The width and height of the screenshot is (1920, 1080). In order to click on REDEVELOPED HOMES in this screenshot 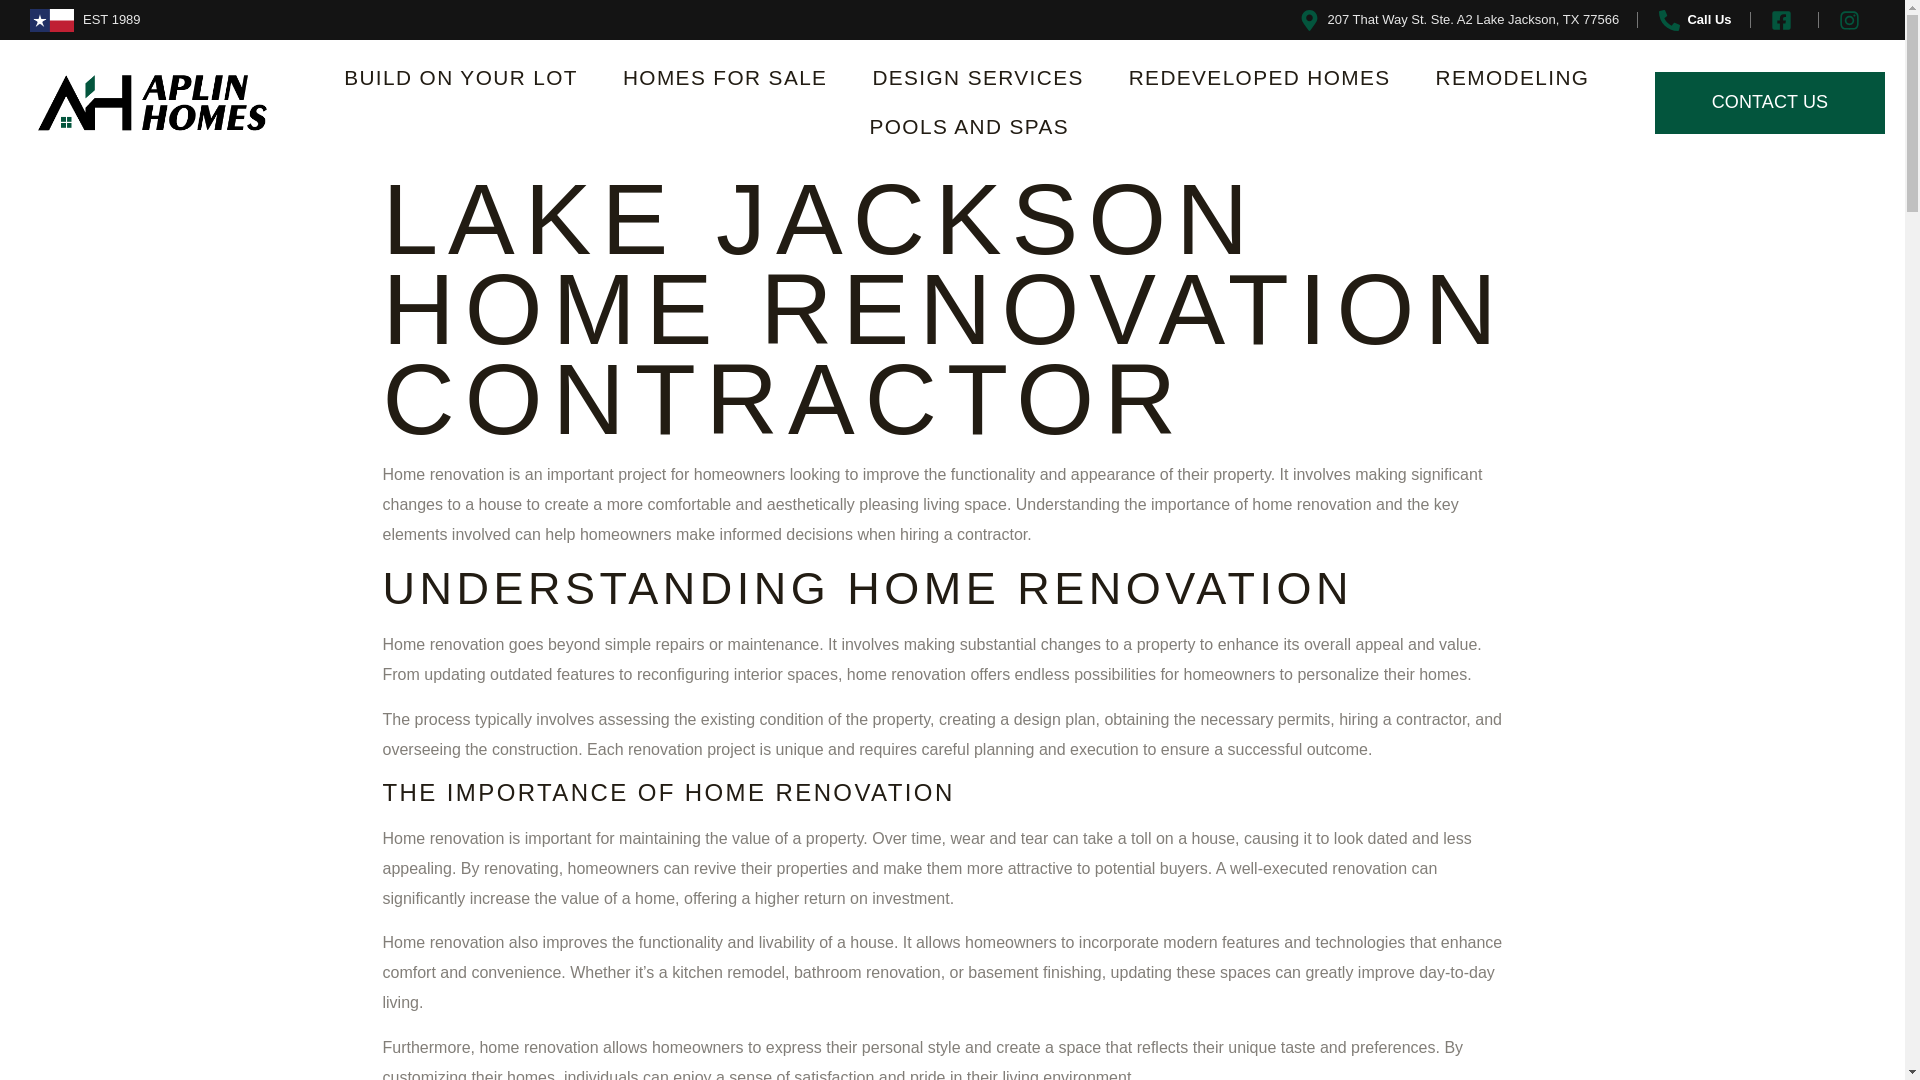, I will do `click(1260, 78)`.